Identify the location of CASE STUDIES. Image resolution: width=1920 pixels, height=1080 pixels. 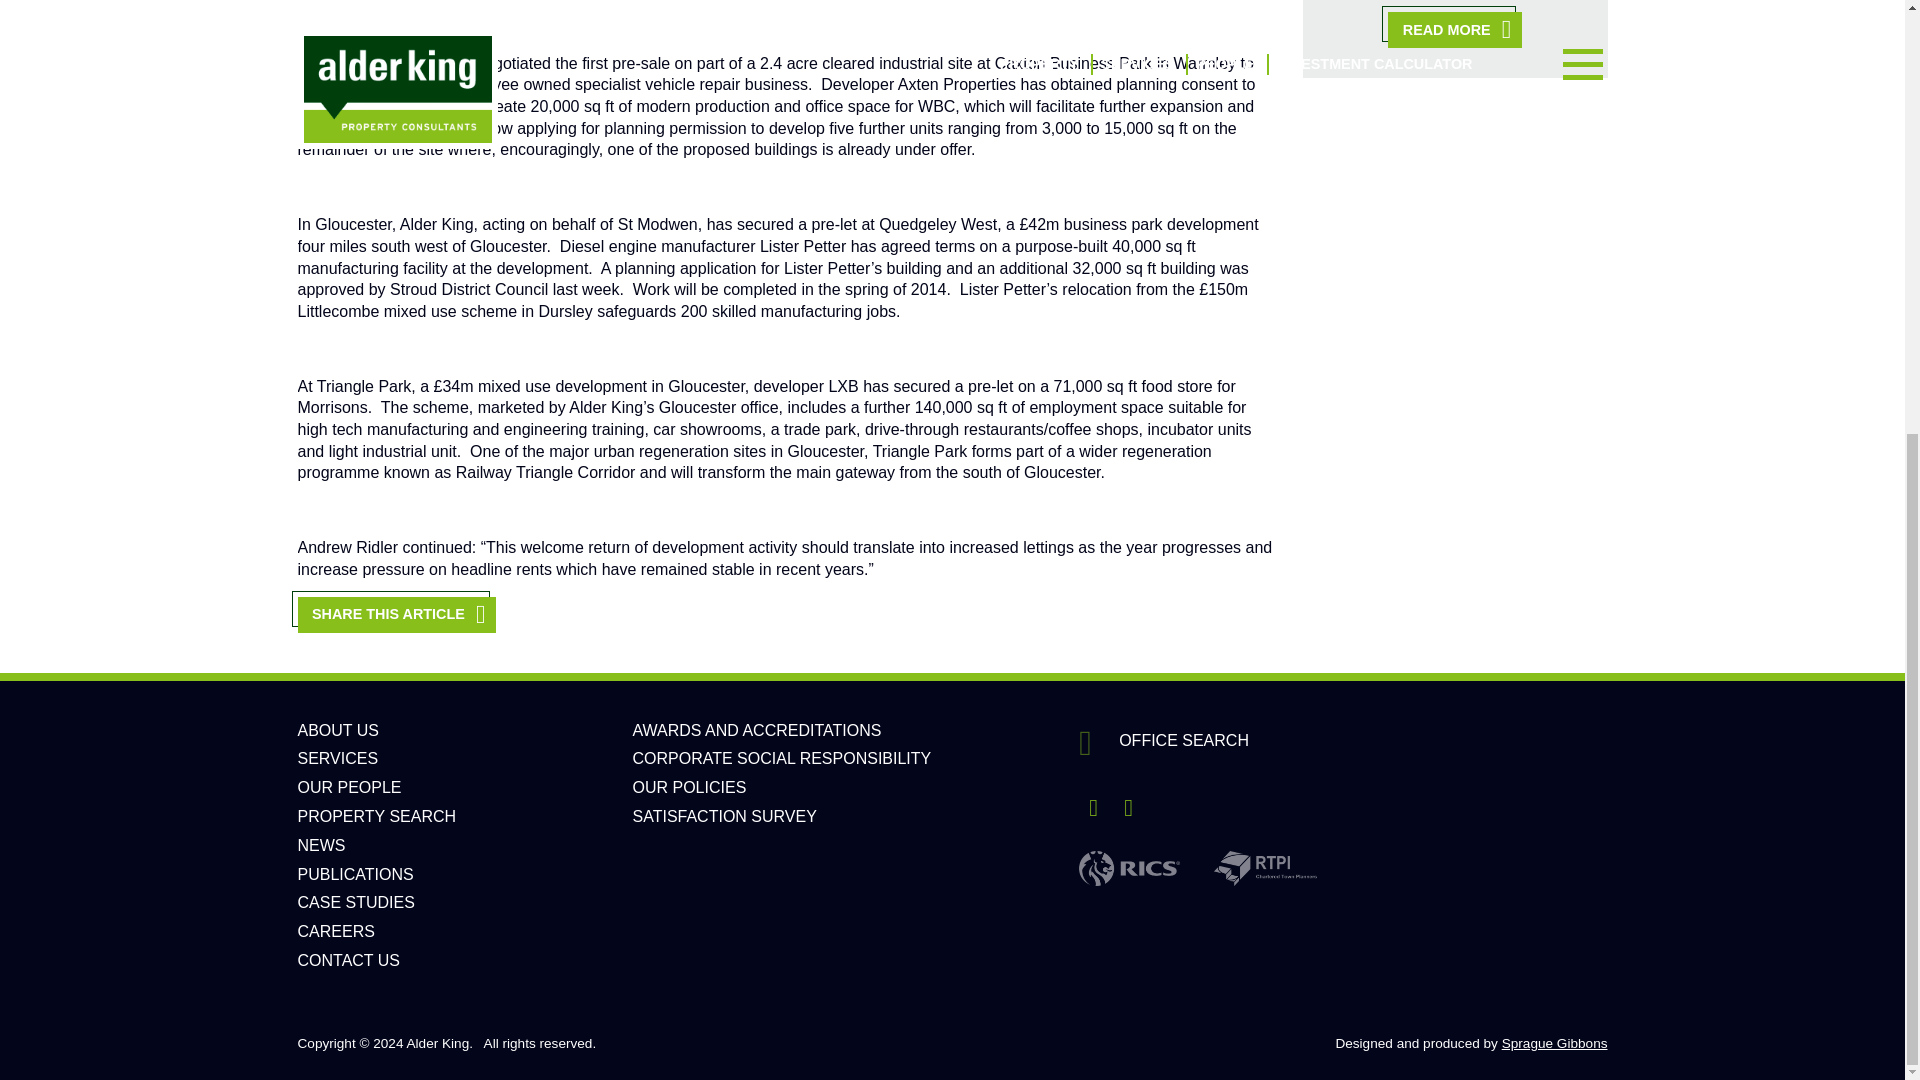
(356, 902).